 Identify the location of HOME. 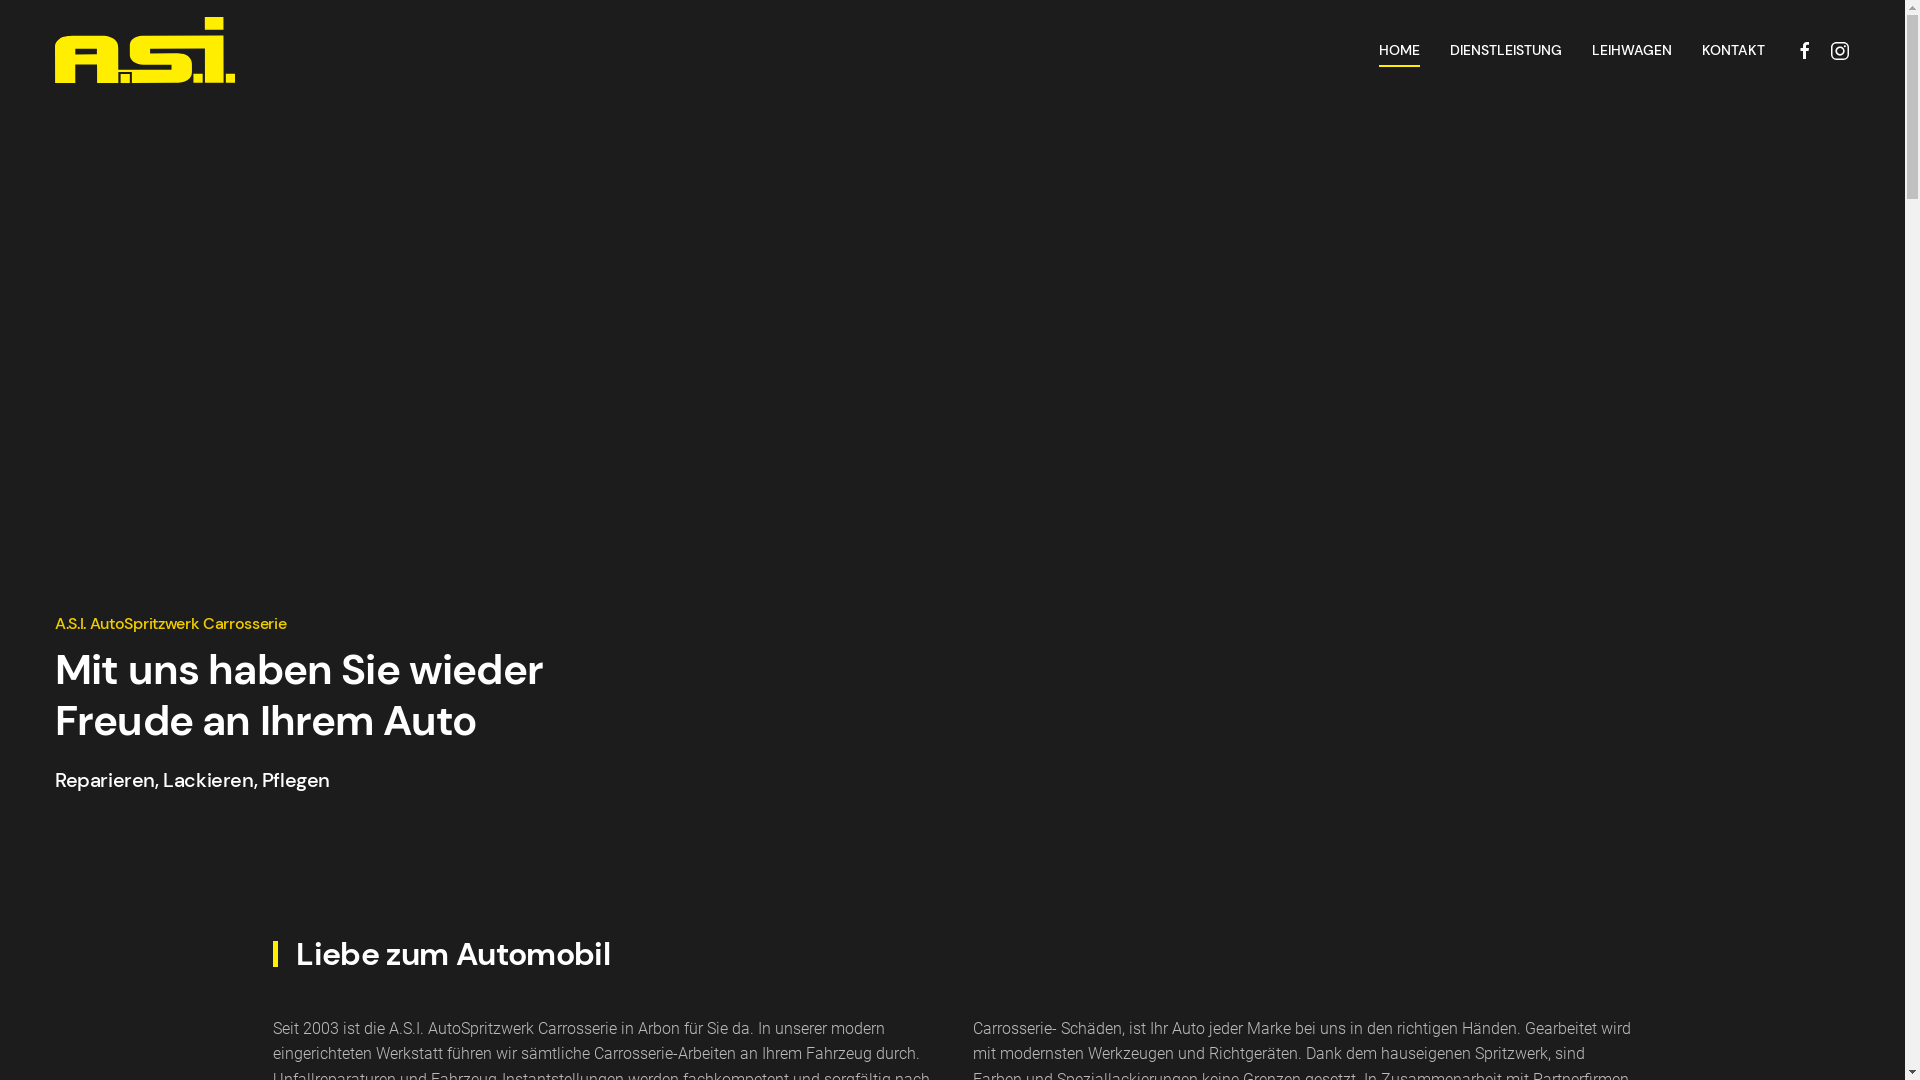
(1400, 50).